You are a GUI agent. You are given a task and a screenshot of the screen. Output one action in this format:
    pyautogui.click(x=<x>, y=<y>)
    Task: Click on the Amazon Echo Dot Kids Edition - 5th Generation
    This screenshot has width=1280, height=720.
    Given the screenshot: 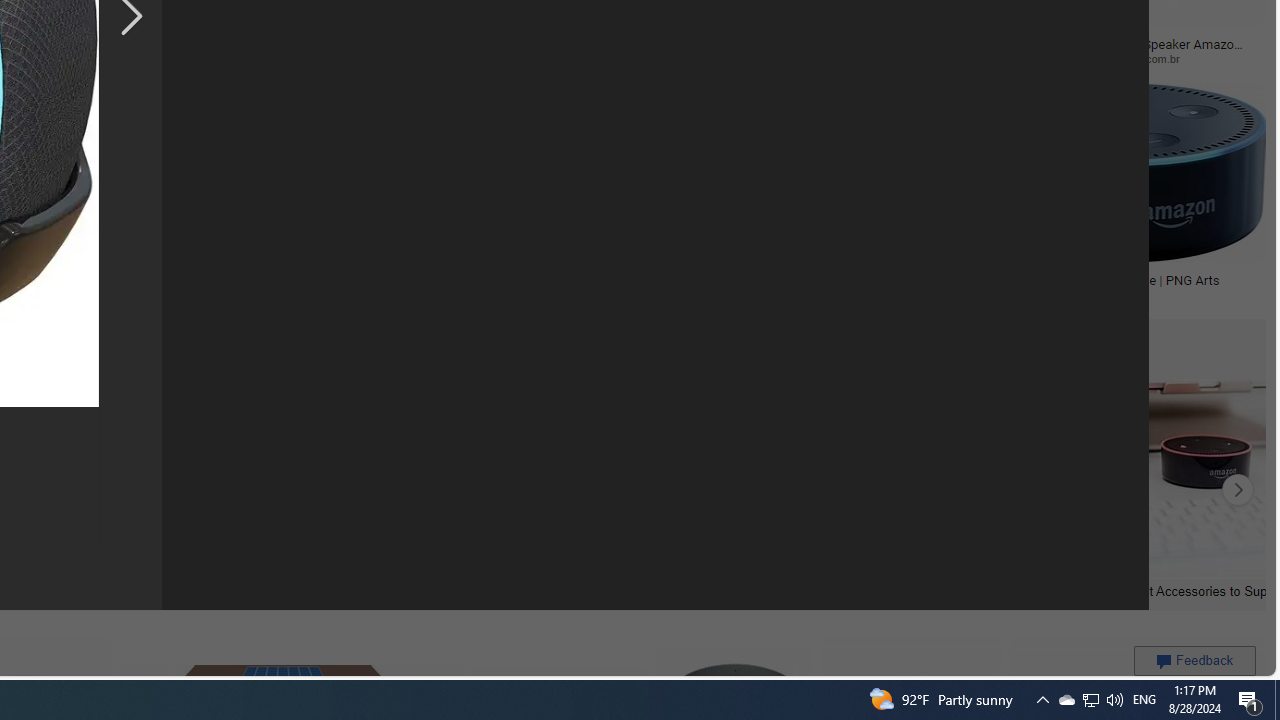 What is the action you would take?
    pyautogui.click(x=117, y=286)
    